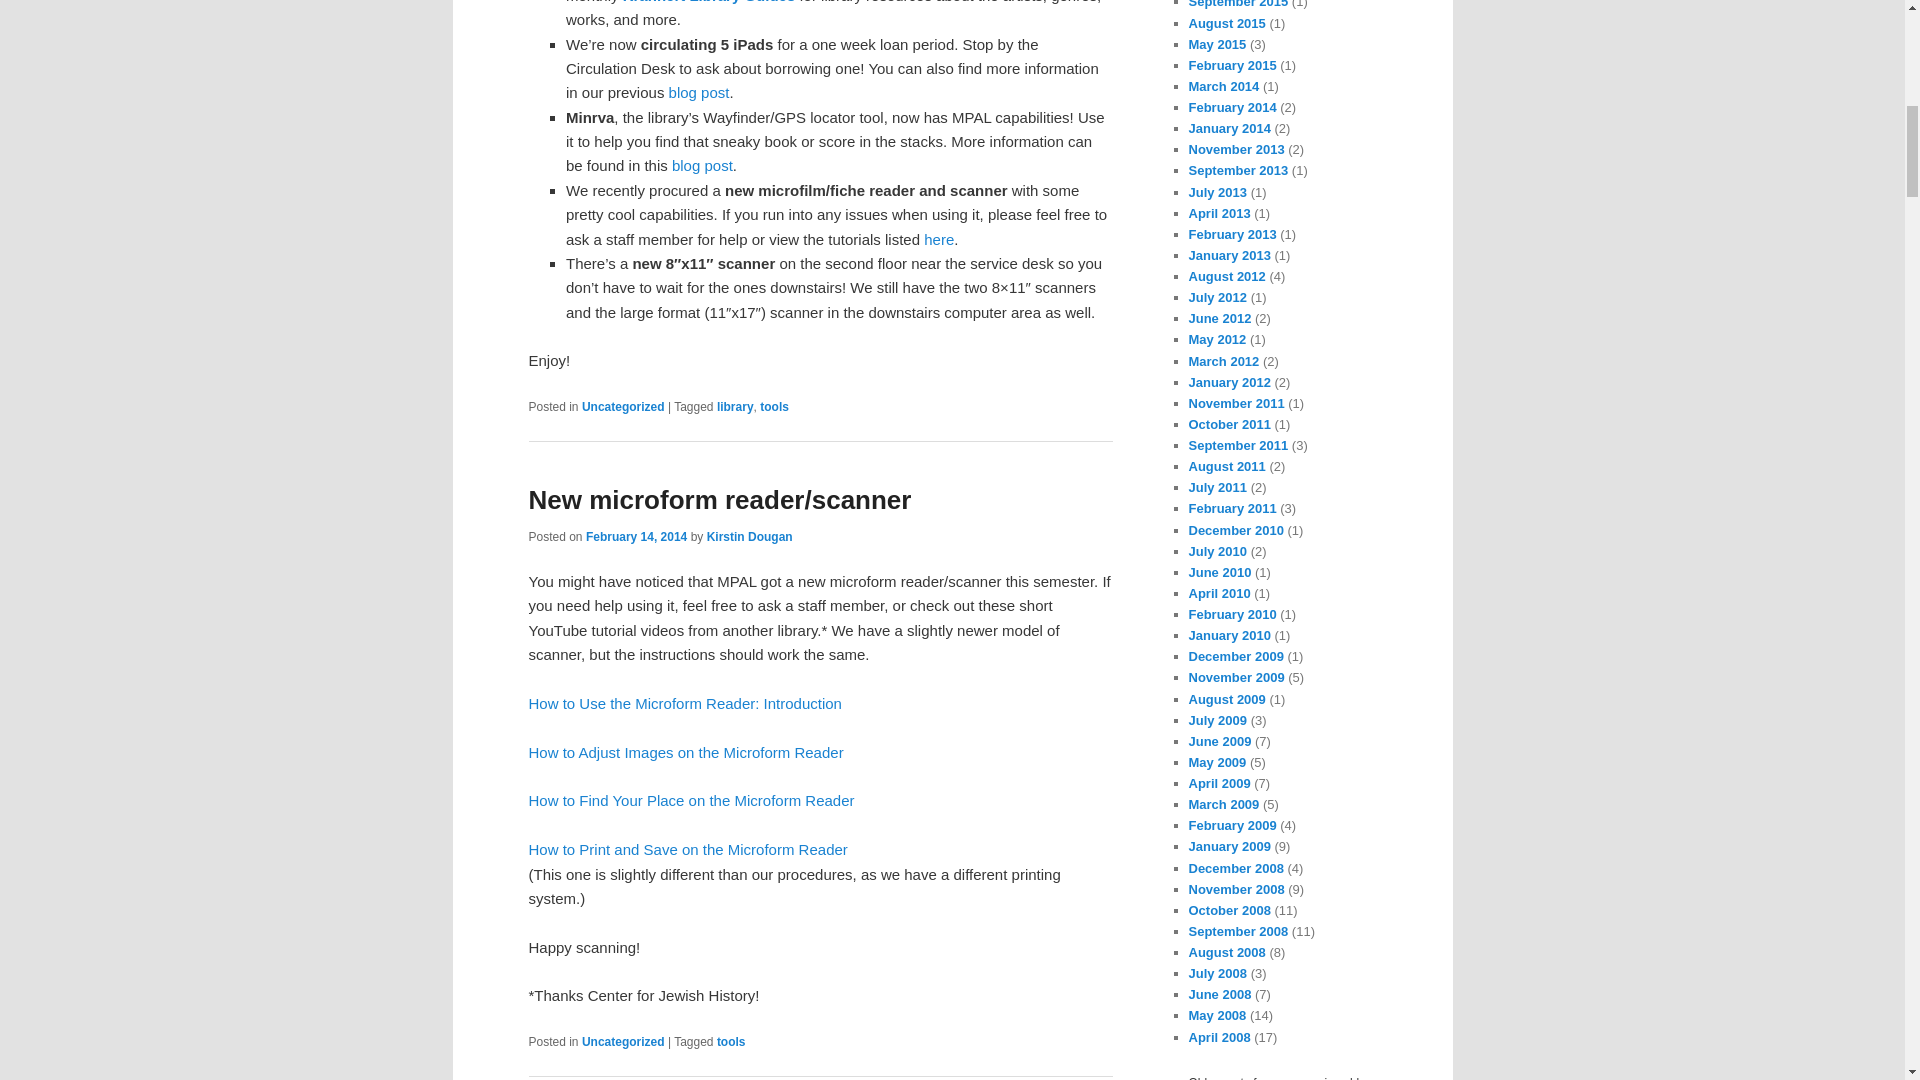  Describe the element at coordinates (938, 240) in the screenshot. I see `here` at that location.